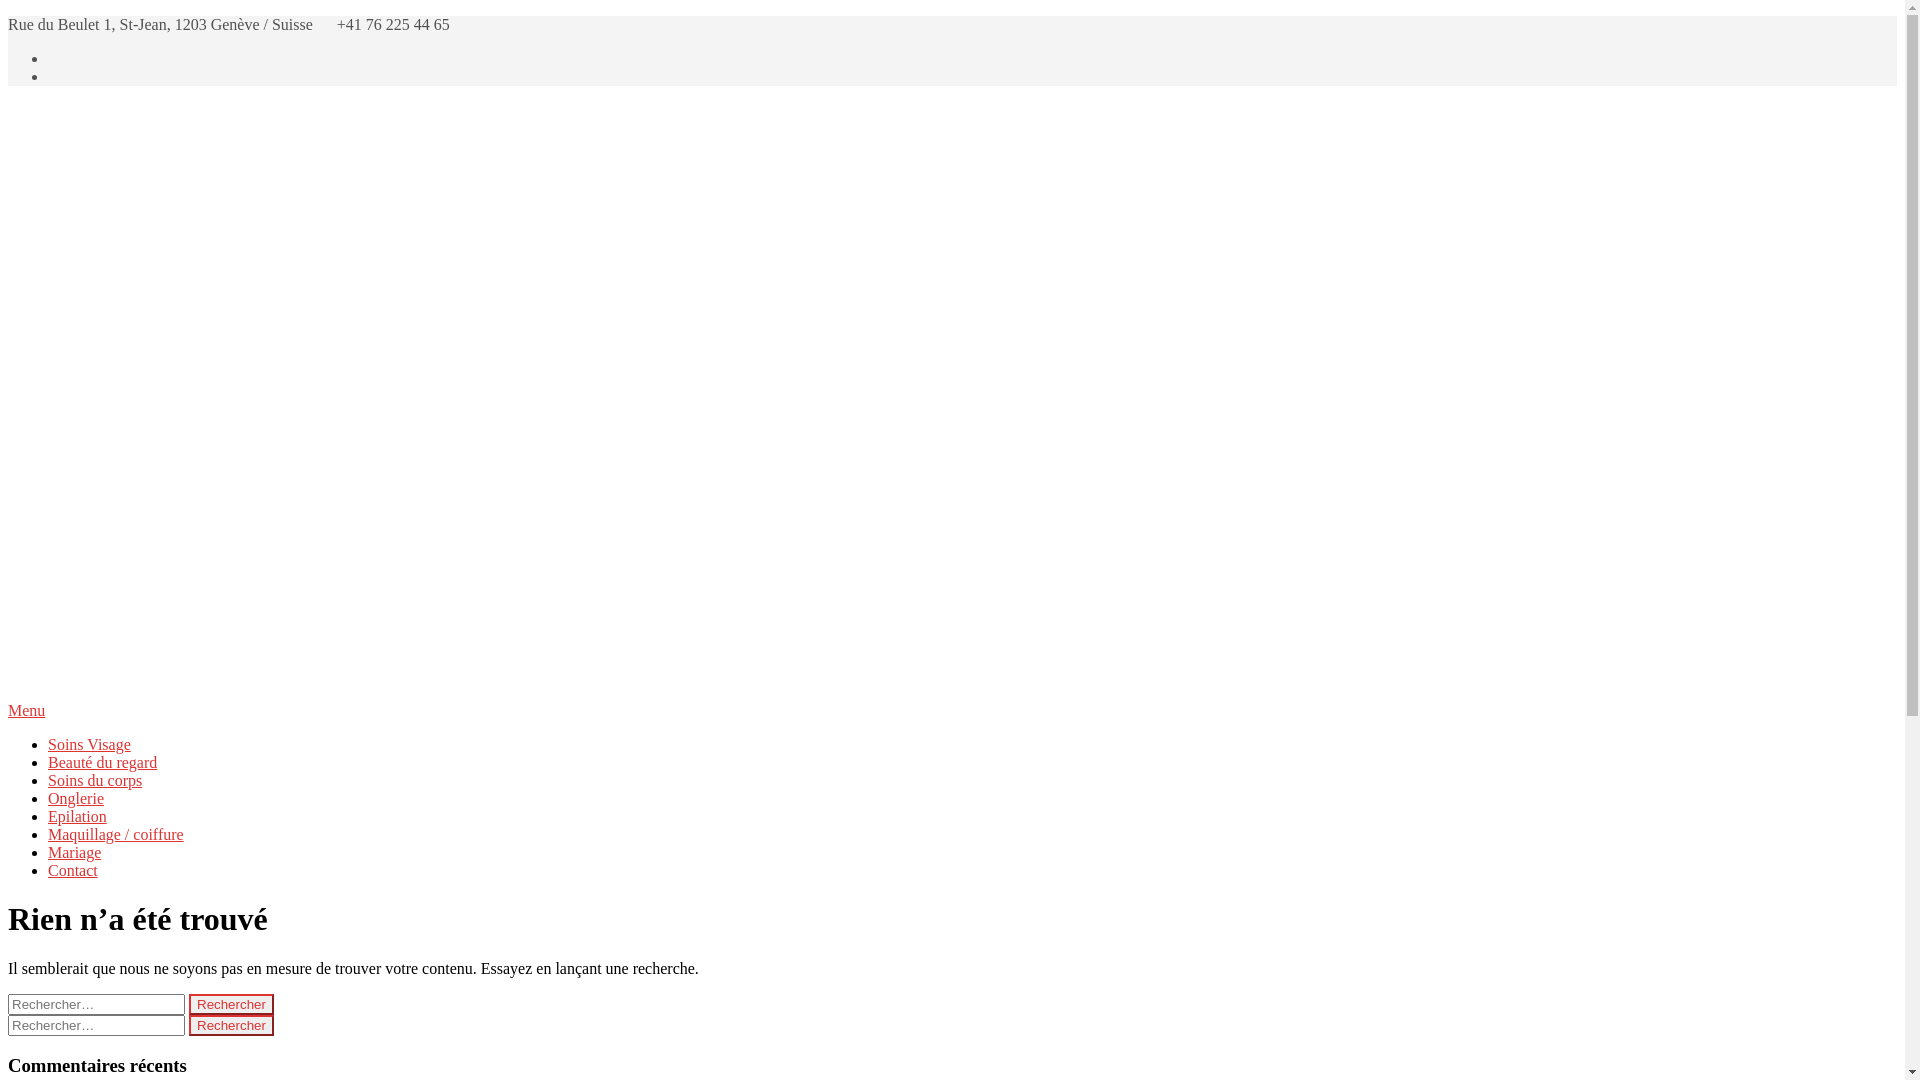  I want to click on Epilation, so click(78, 816).